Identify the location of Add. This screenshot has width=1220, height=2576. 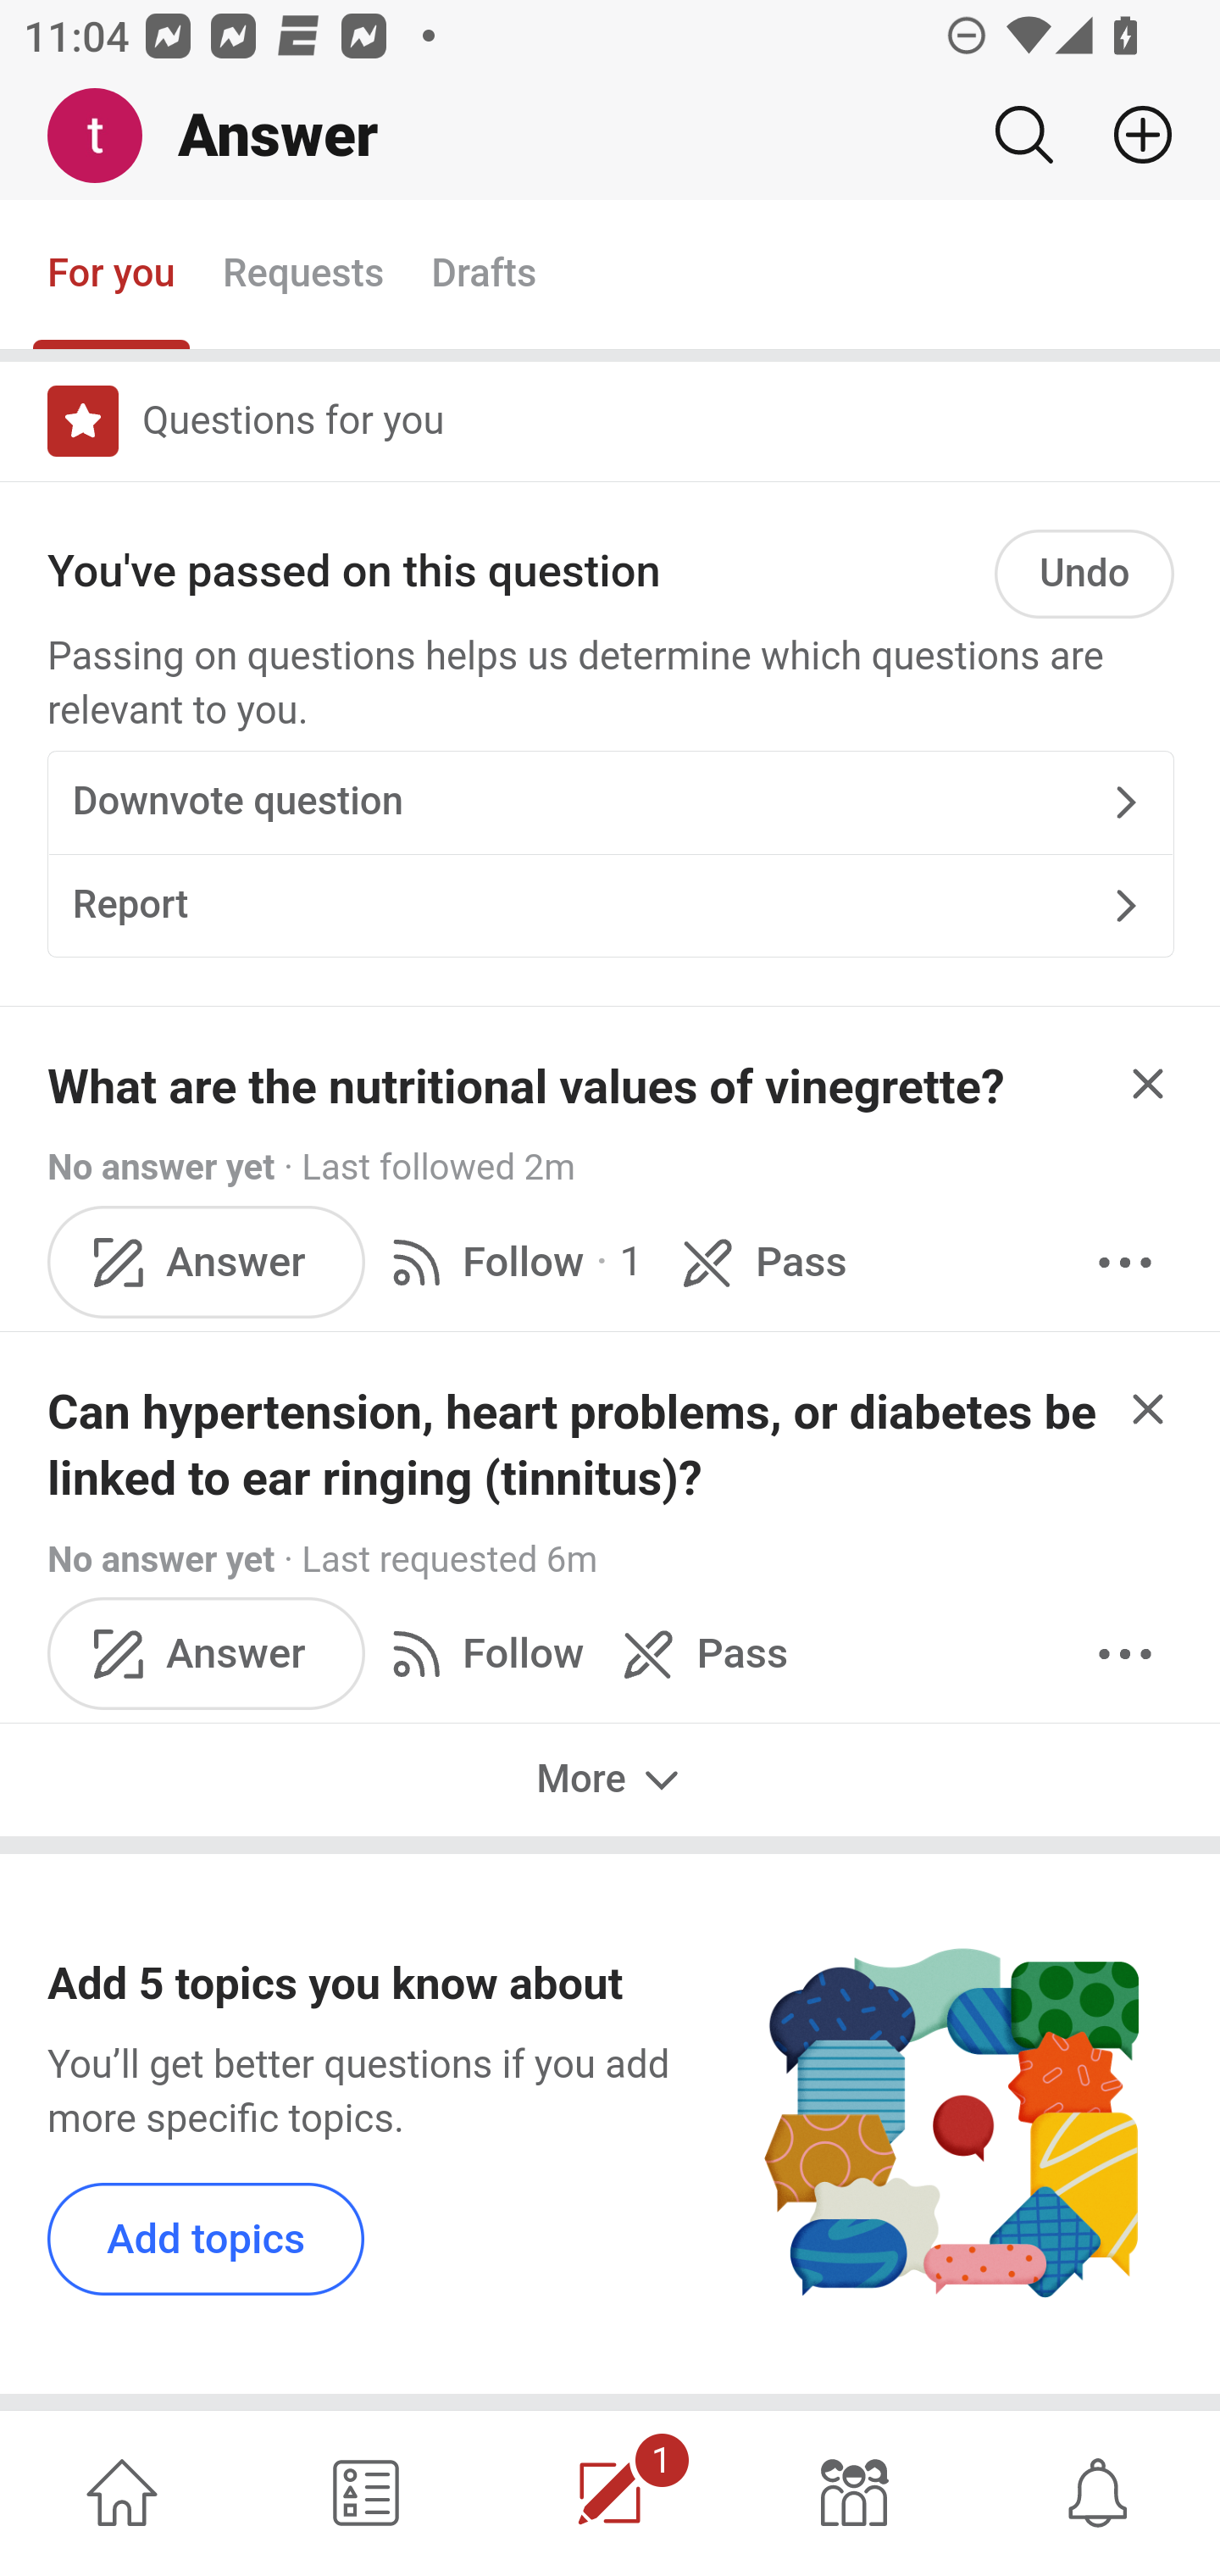
(1130, 135).